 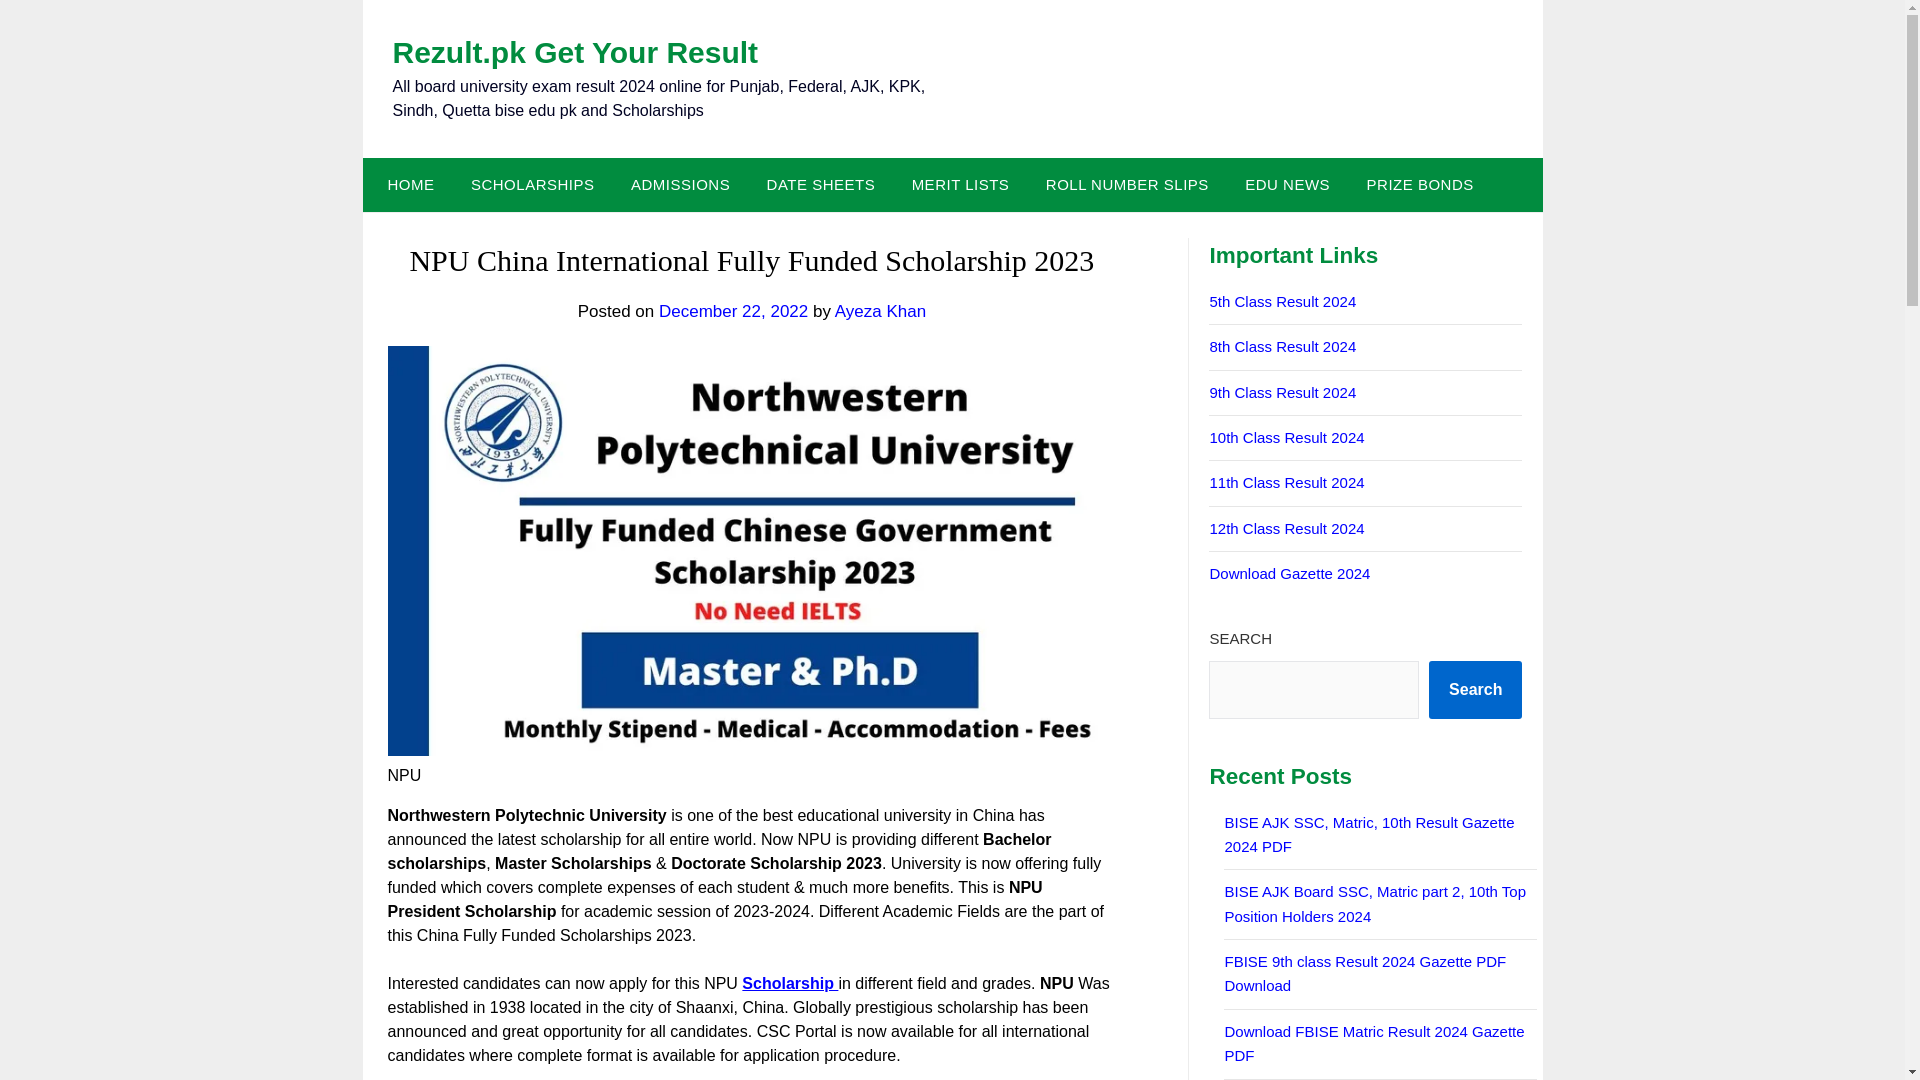 I want to click on 11th Class Result 2024, so click(x=1286, y=482).